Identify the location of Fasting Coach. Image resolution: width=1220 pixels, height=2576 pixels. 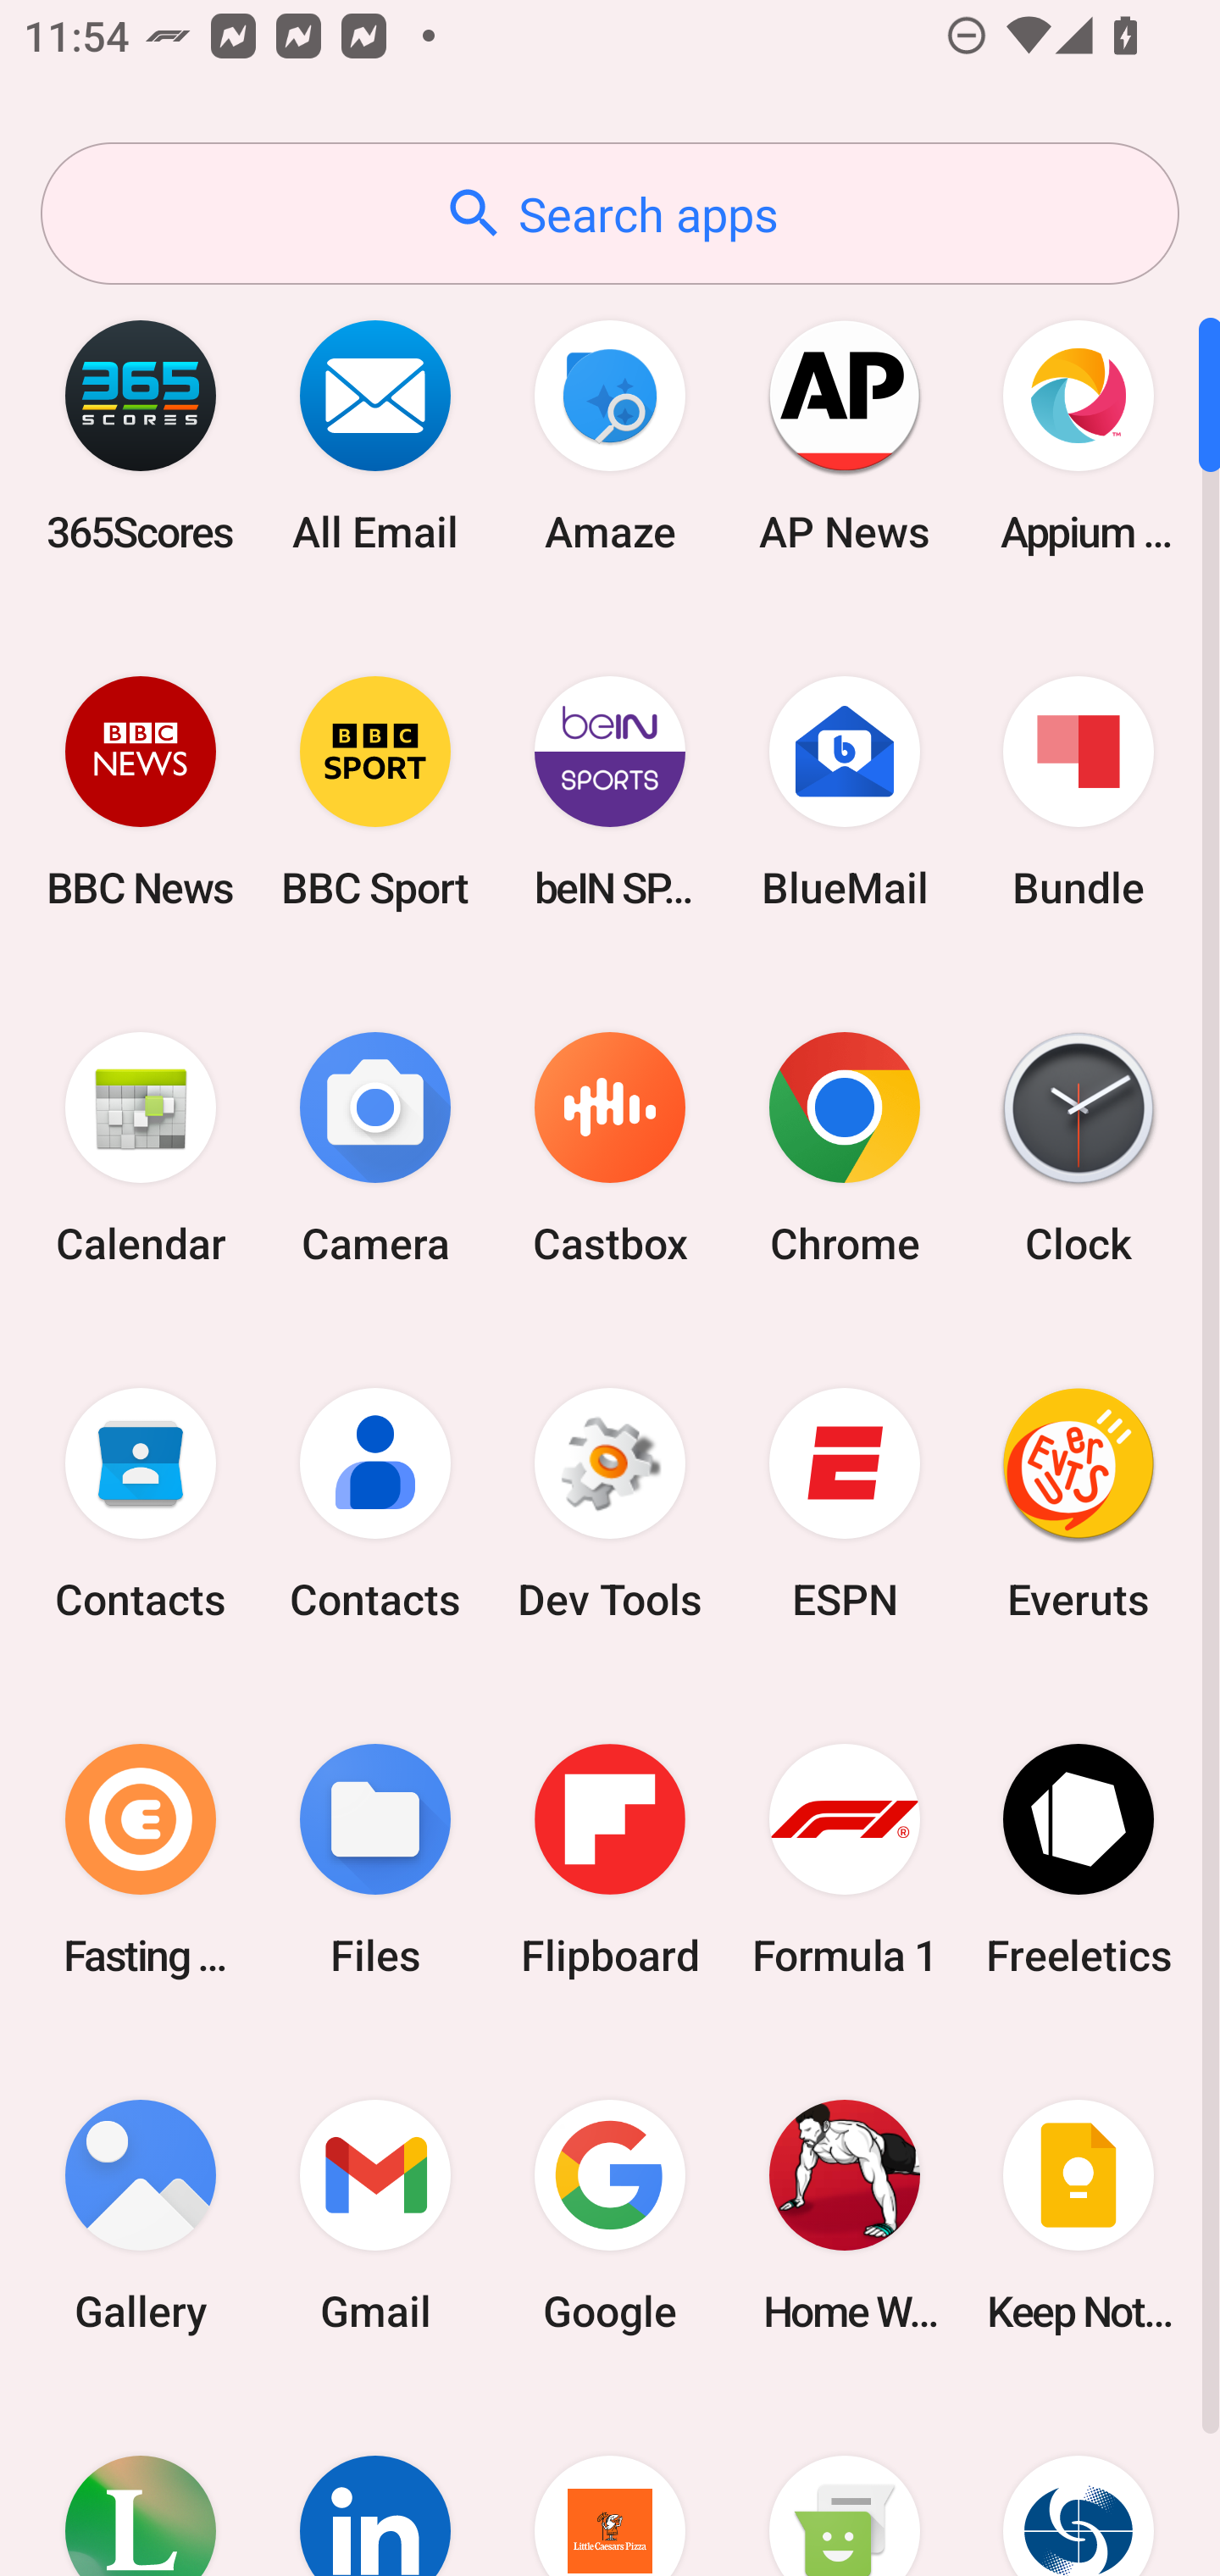
(141, 1859).